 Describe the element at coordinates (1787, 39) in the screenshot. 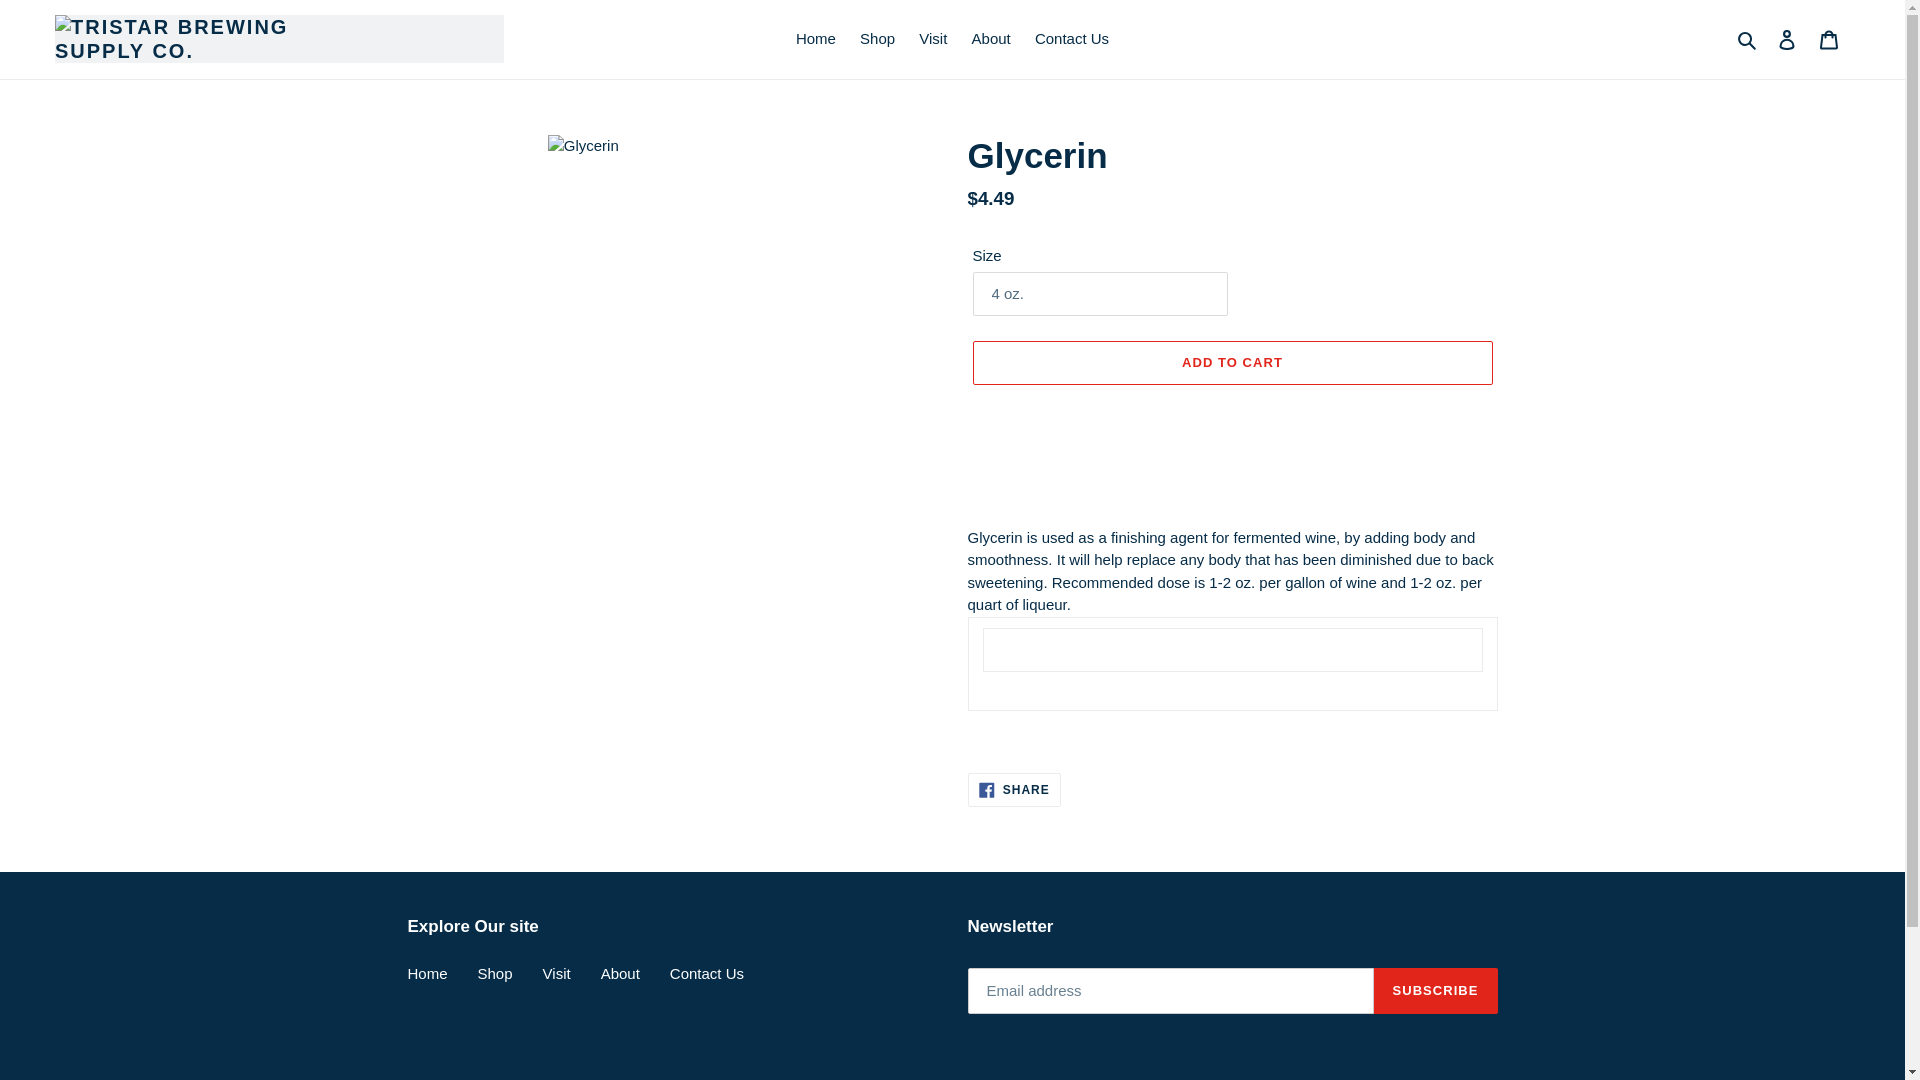

I see `Log in` at that location.